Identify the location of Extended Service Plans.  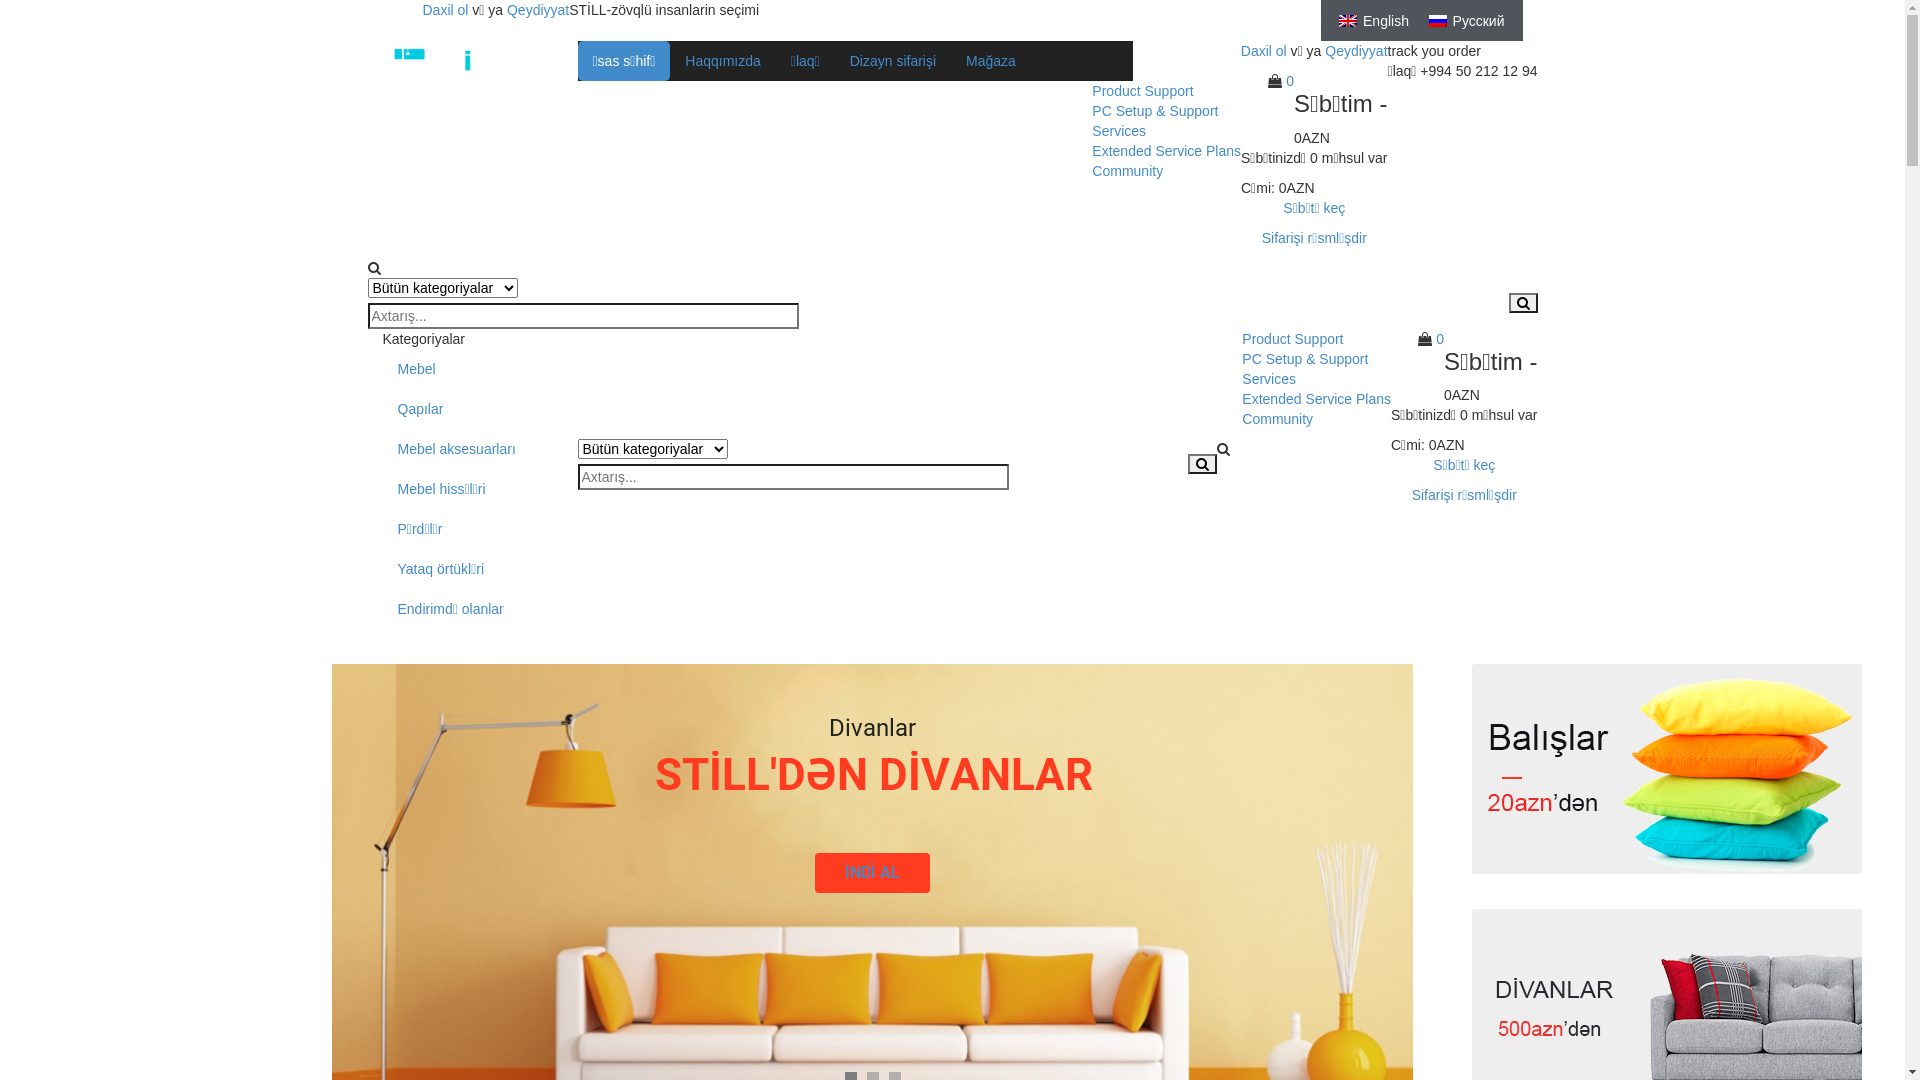
(1316, 399).